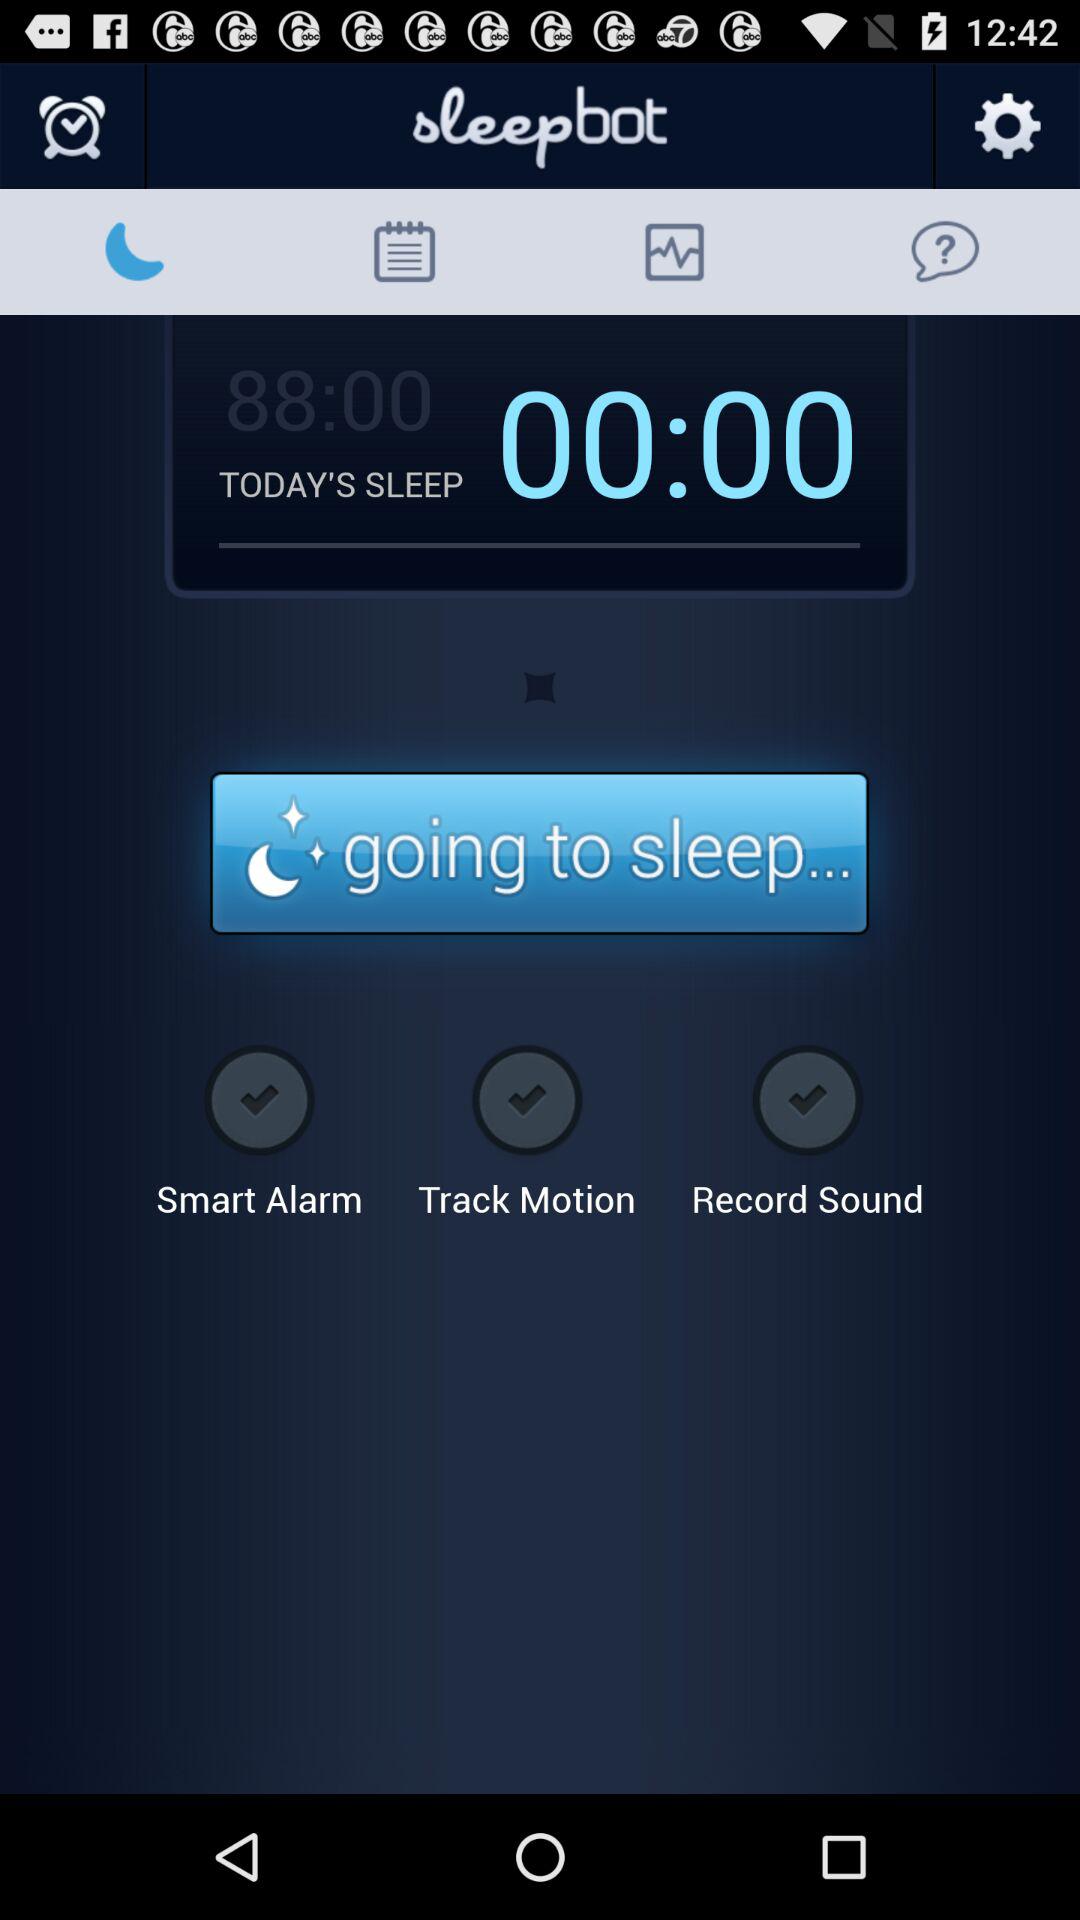 The image size is (1080, 1920). What do you see at coordinates (595, 439) in the screenshot?
I see `launch app to the right of today's sleep app` at bounding box center [595, 439].